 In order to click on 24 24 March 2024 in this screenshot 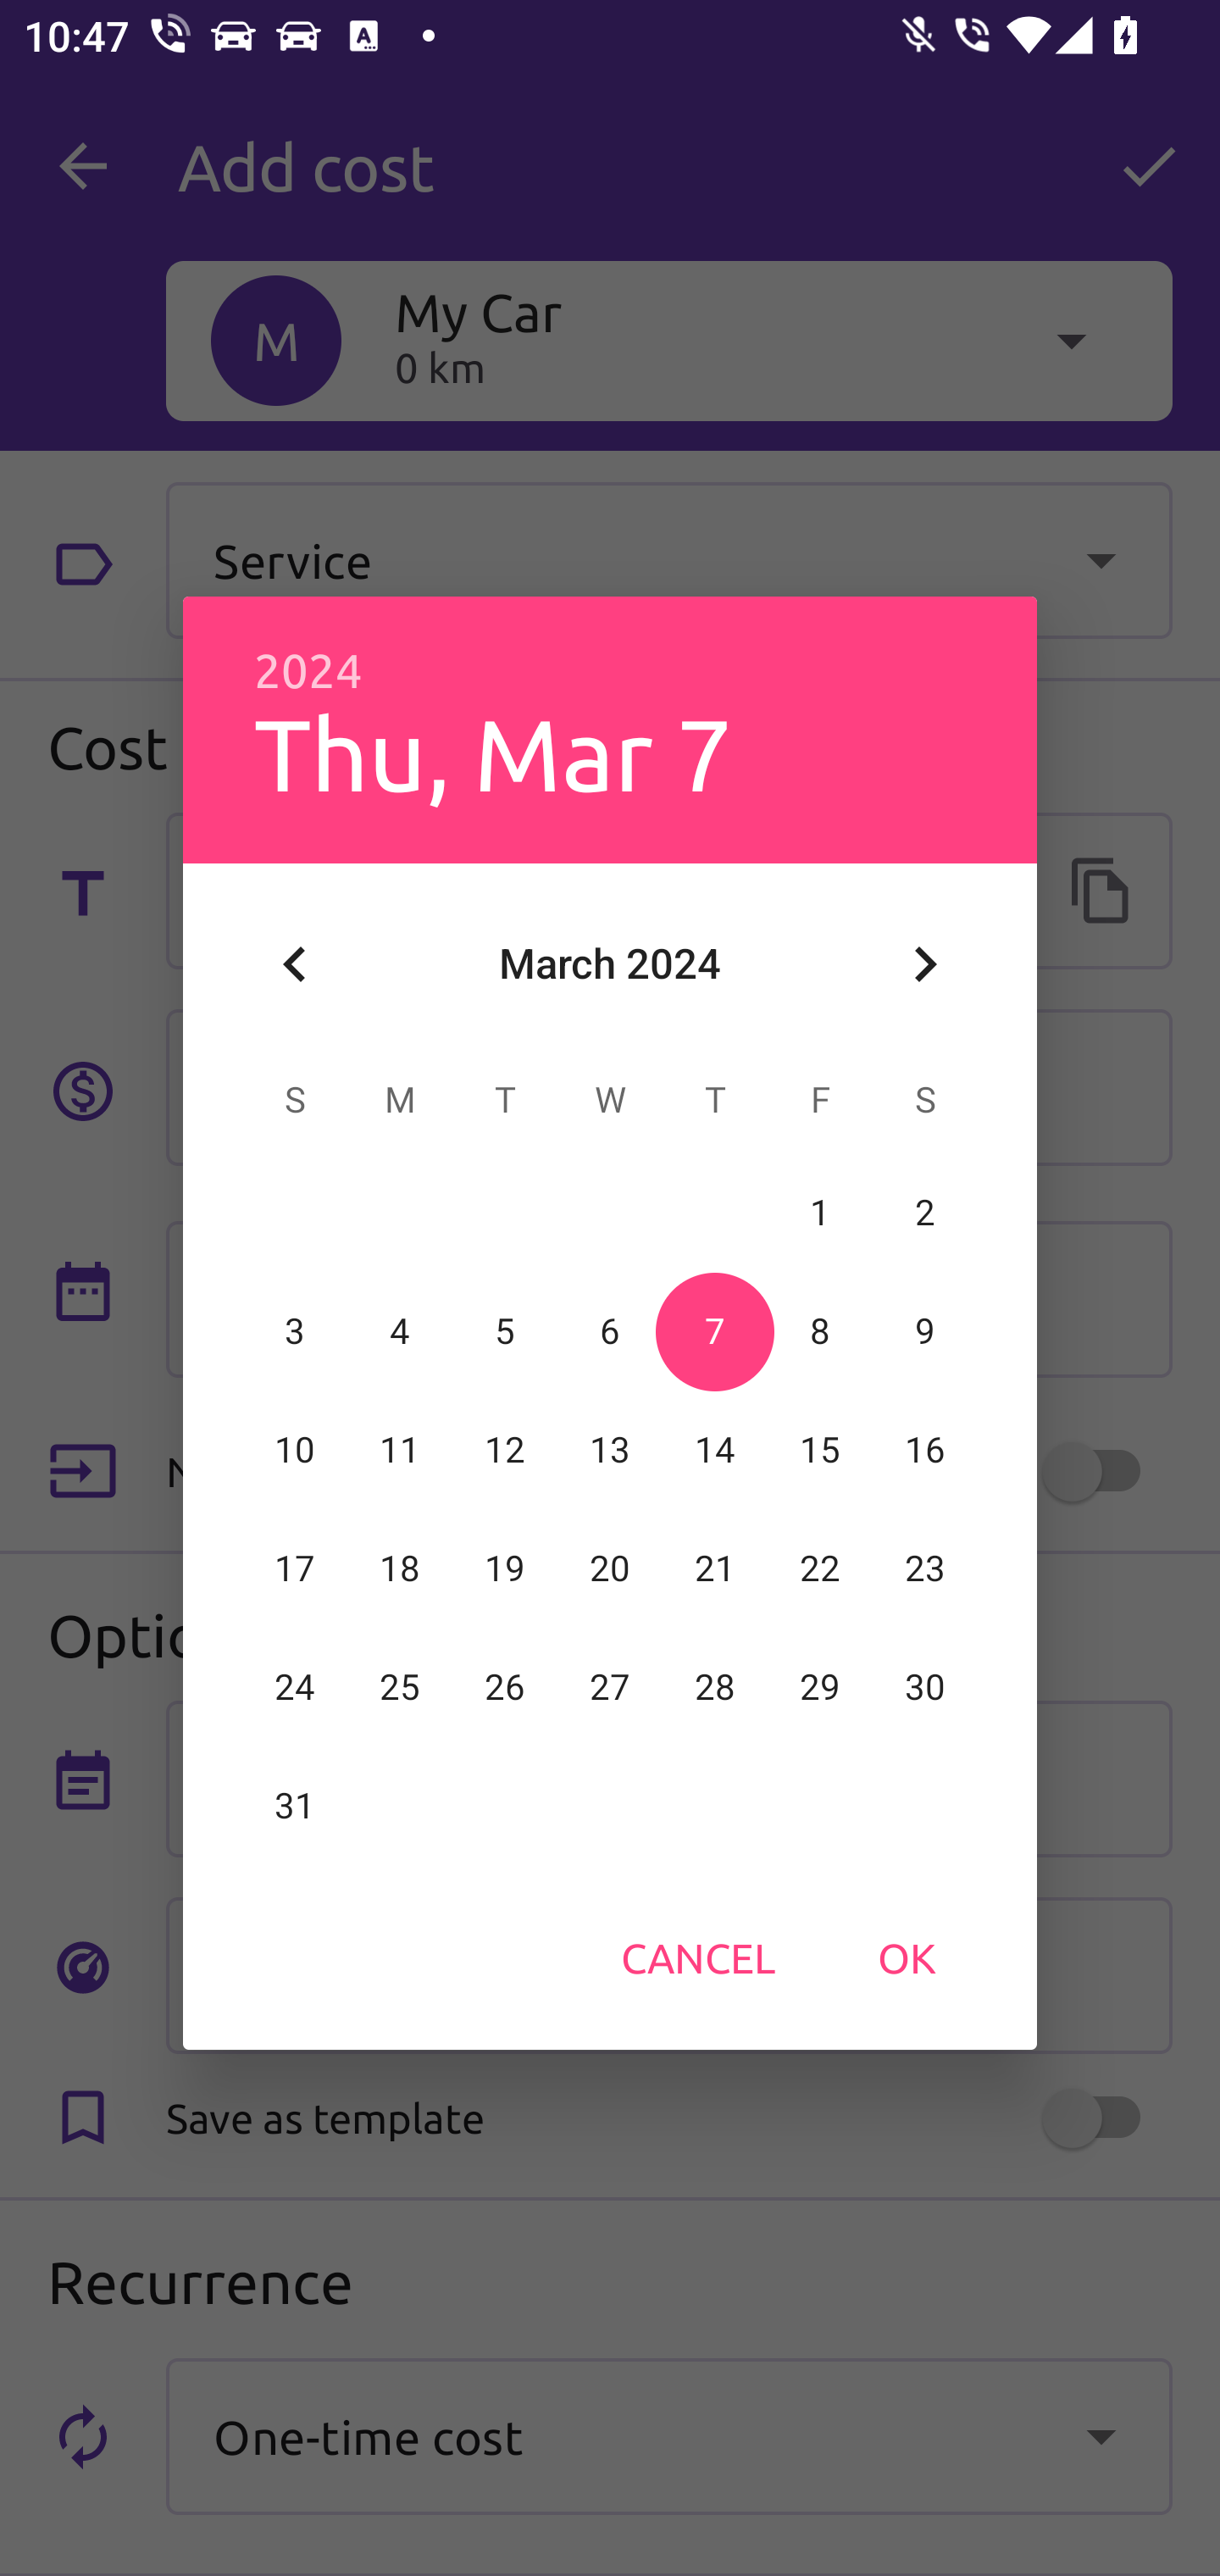, I will do `click(295, 1687)`.